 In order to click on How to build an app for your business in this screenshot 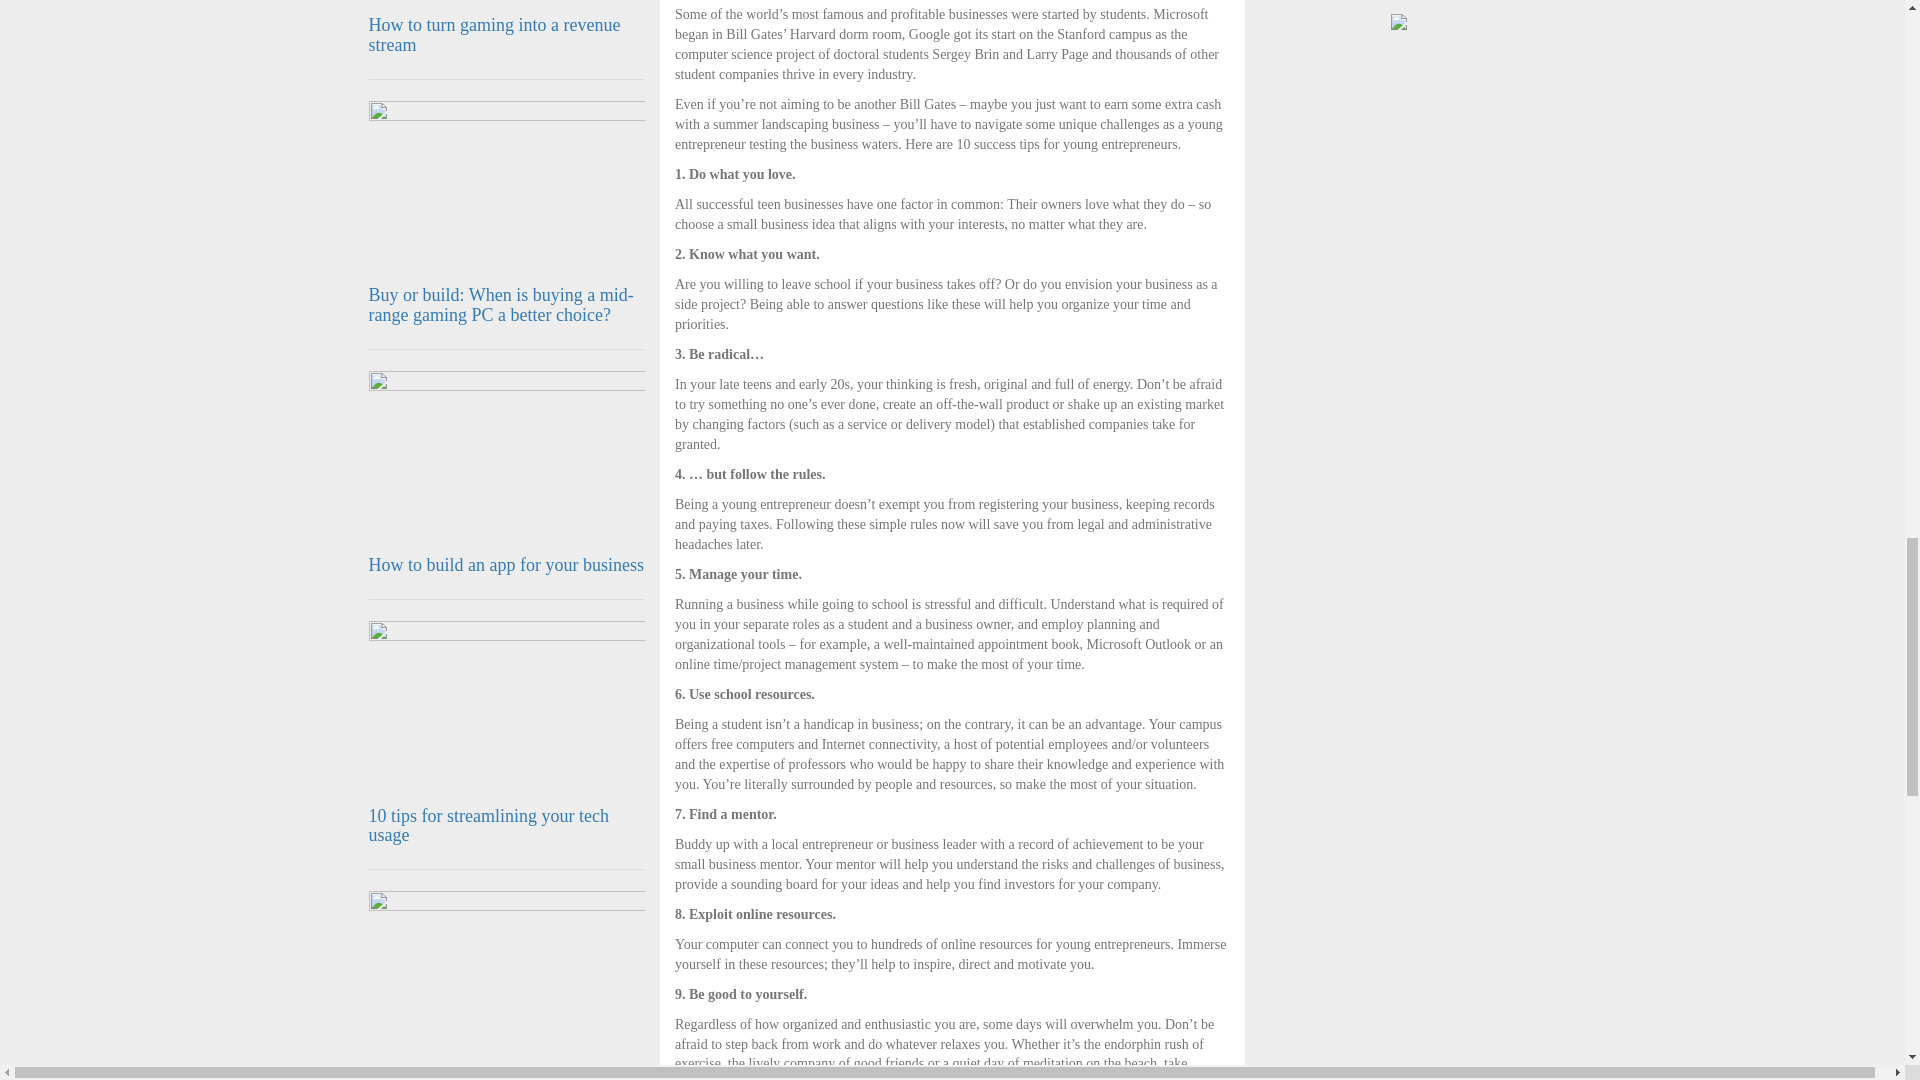, I will do `click(506, 564)`.